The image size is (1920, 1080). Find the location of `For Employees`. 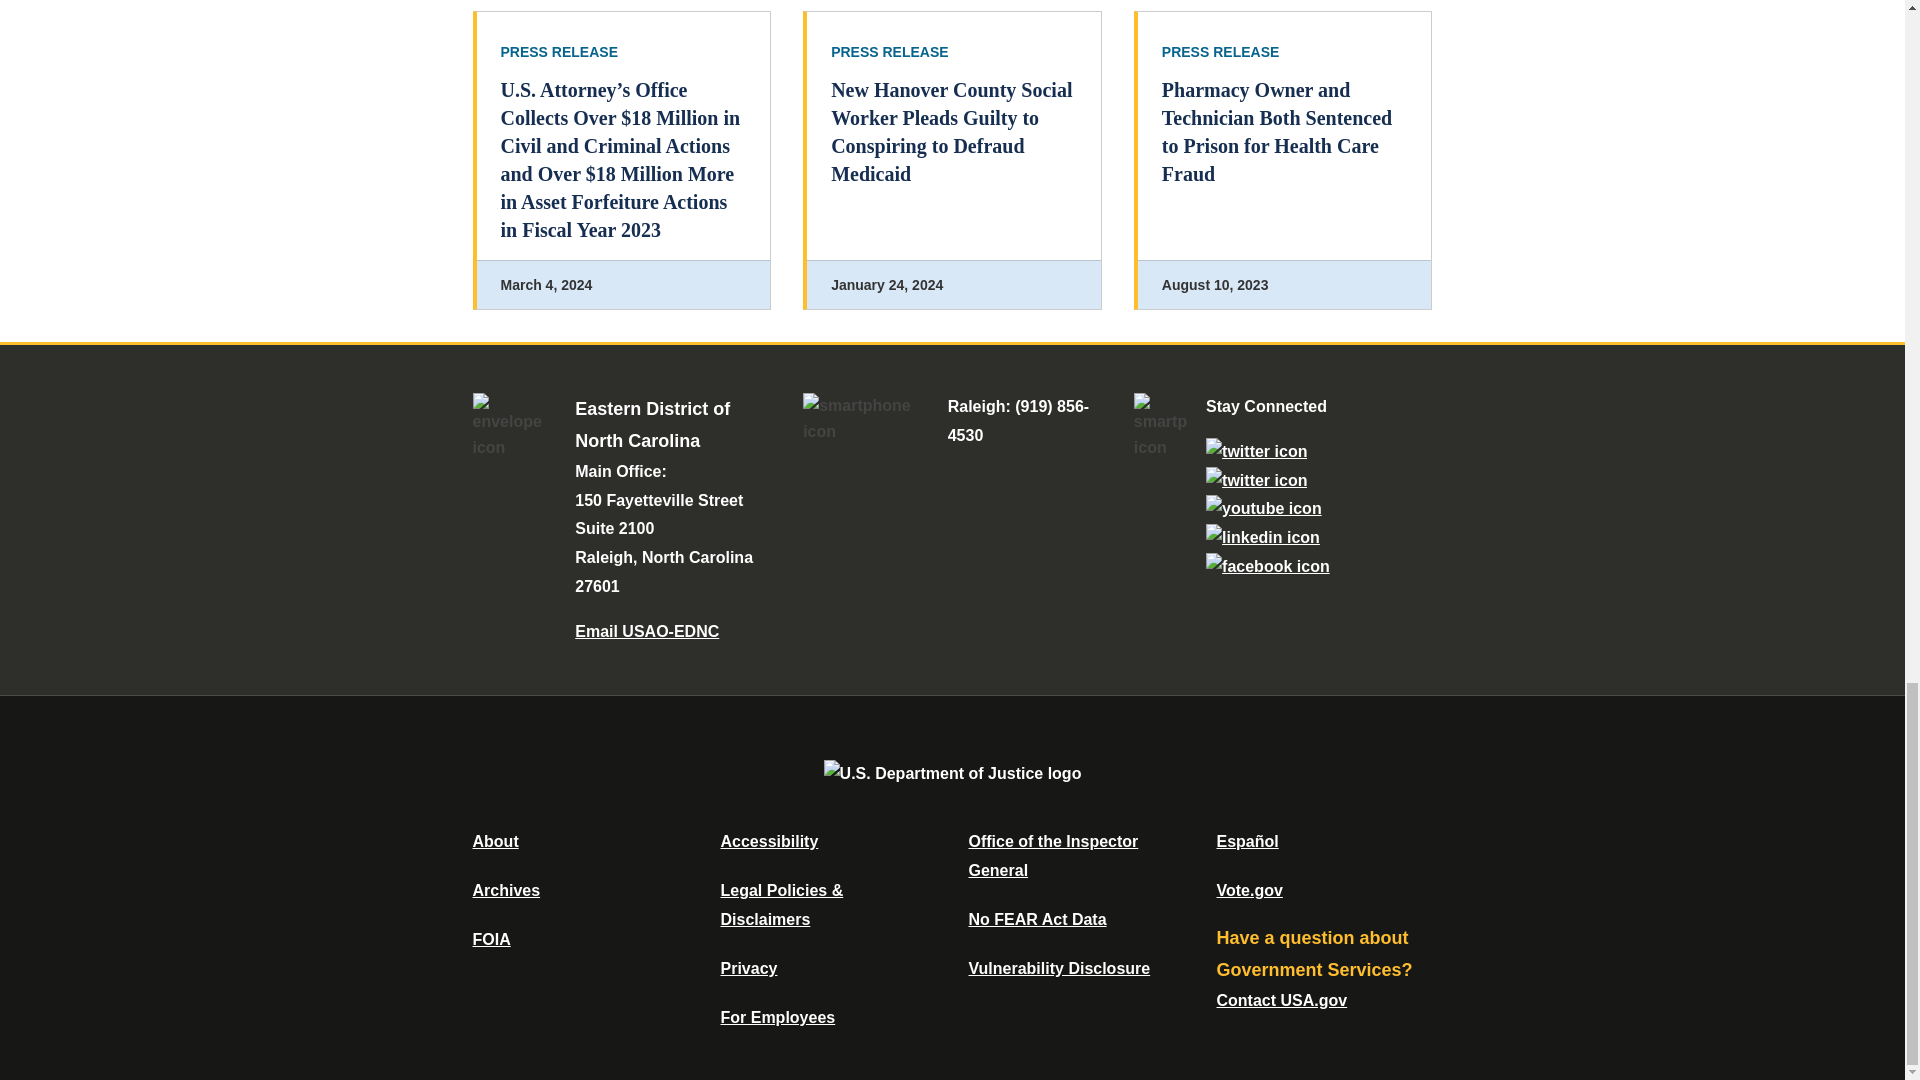

For Employees is located at coordinates (778, 1017).